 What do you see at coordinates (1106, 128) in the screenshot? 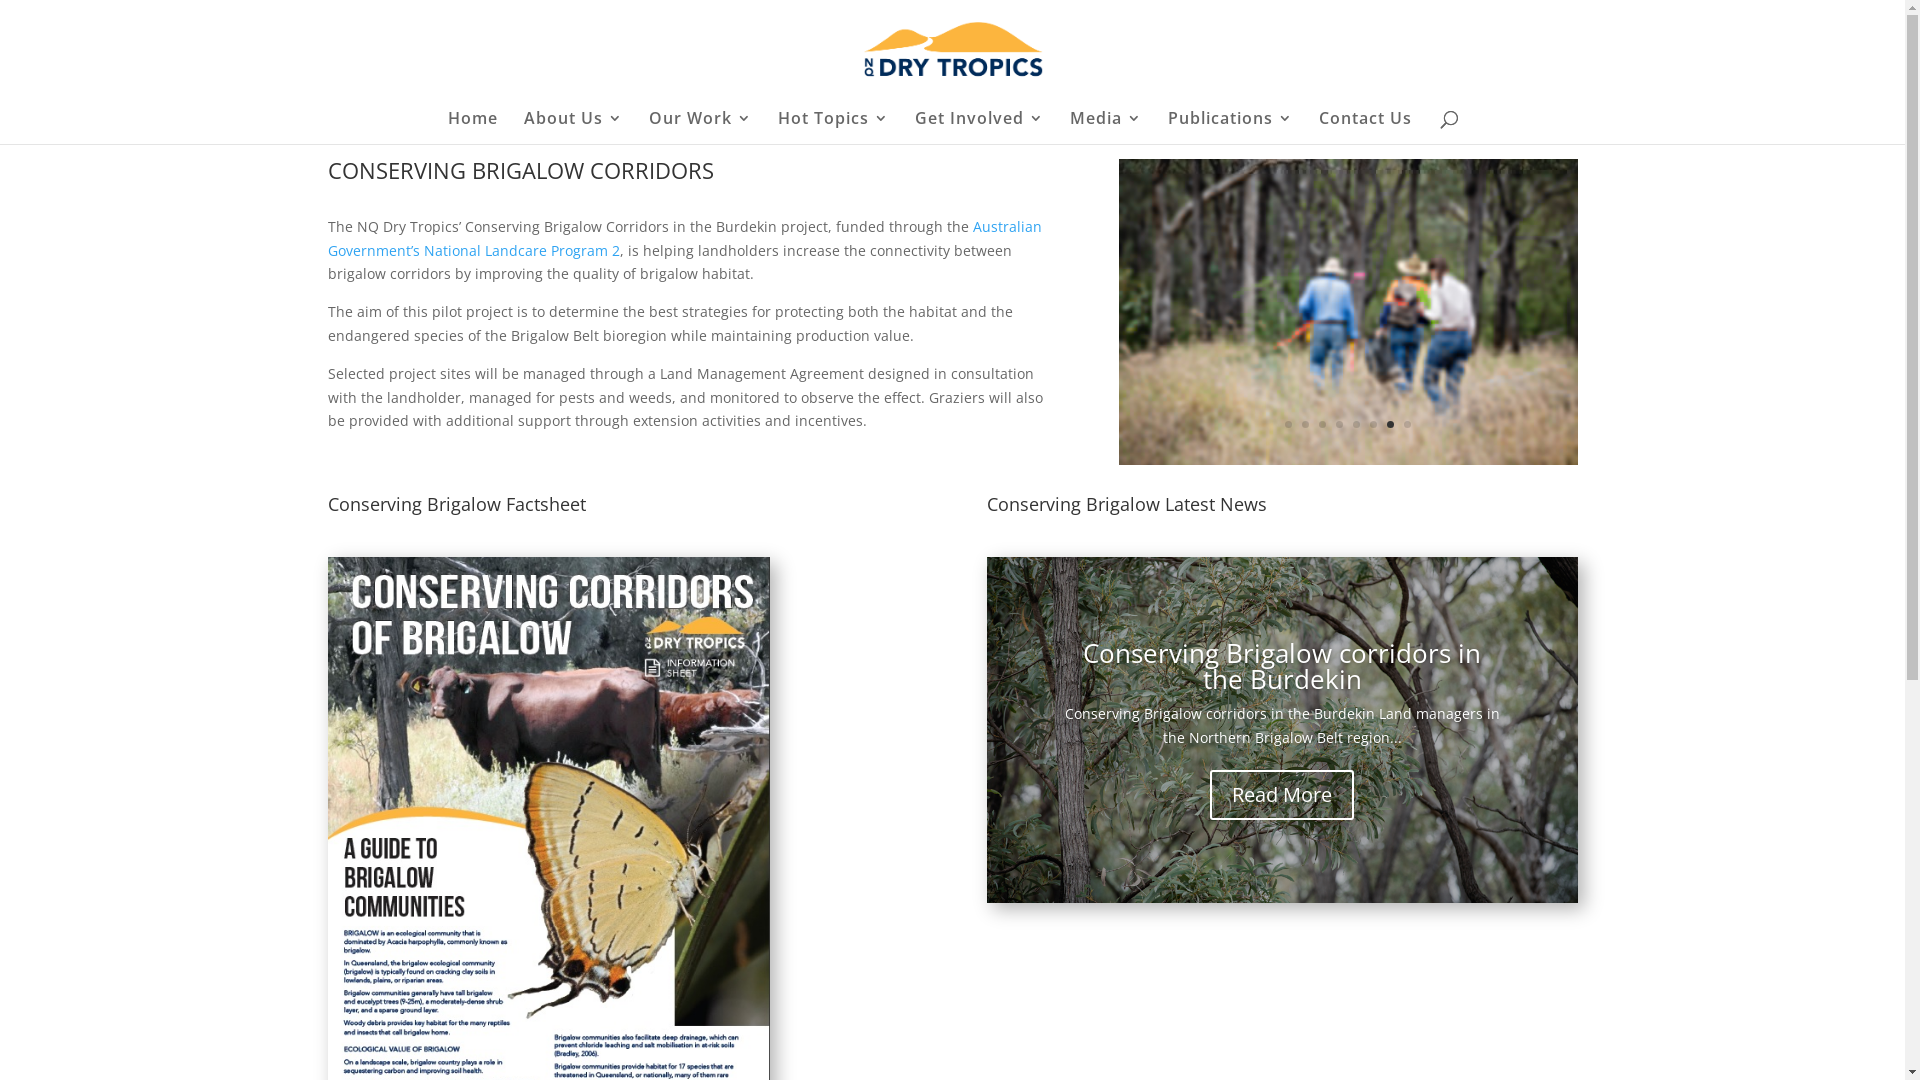
I see `Media` at bounding box center [1106, 128].